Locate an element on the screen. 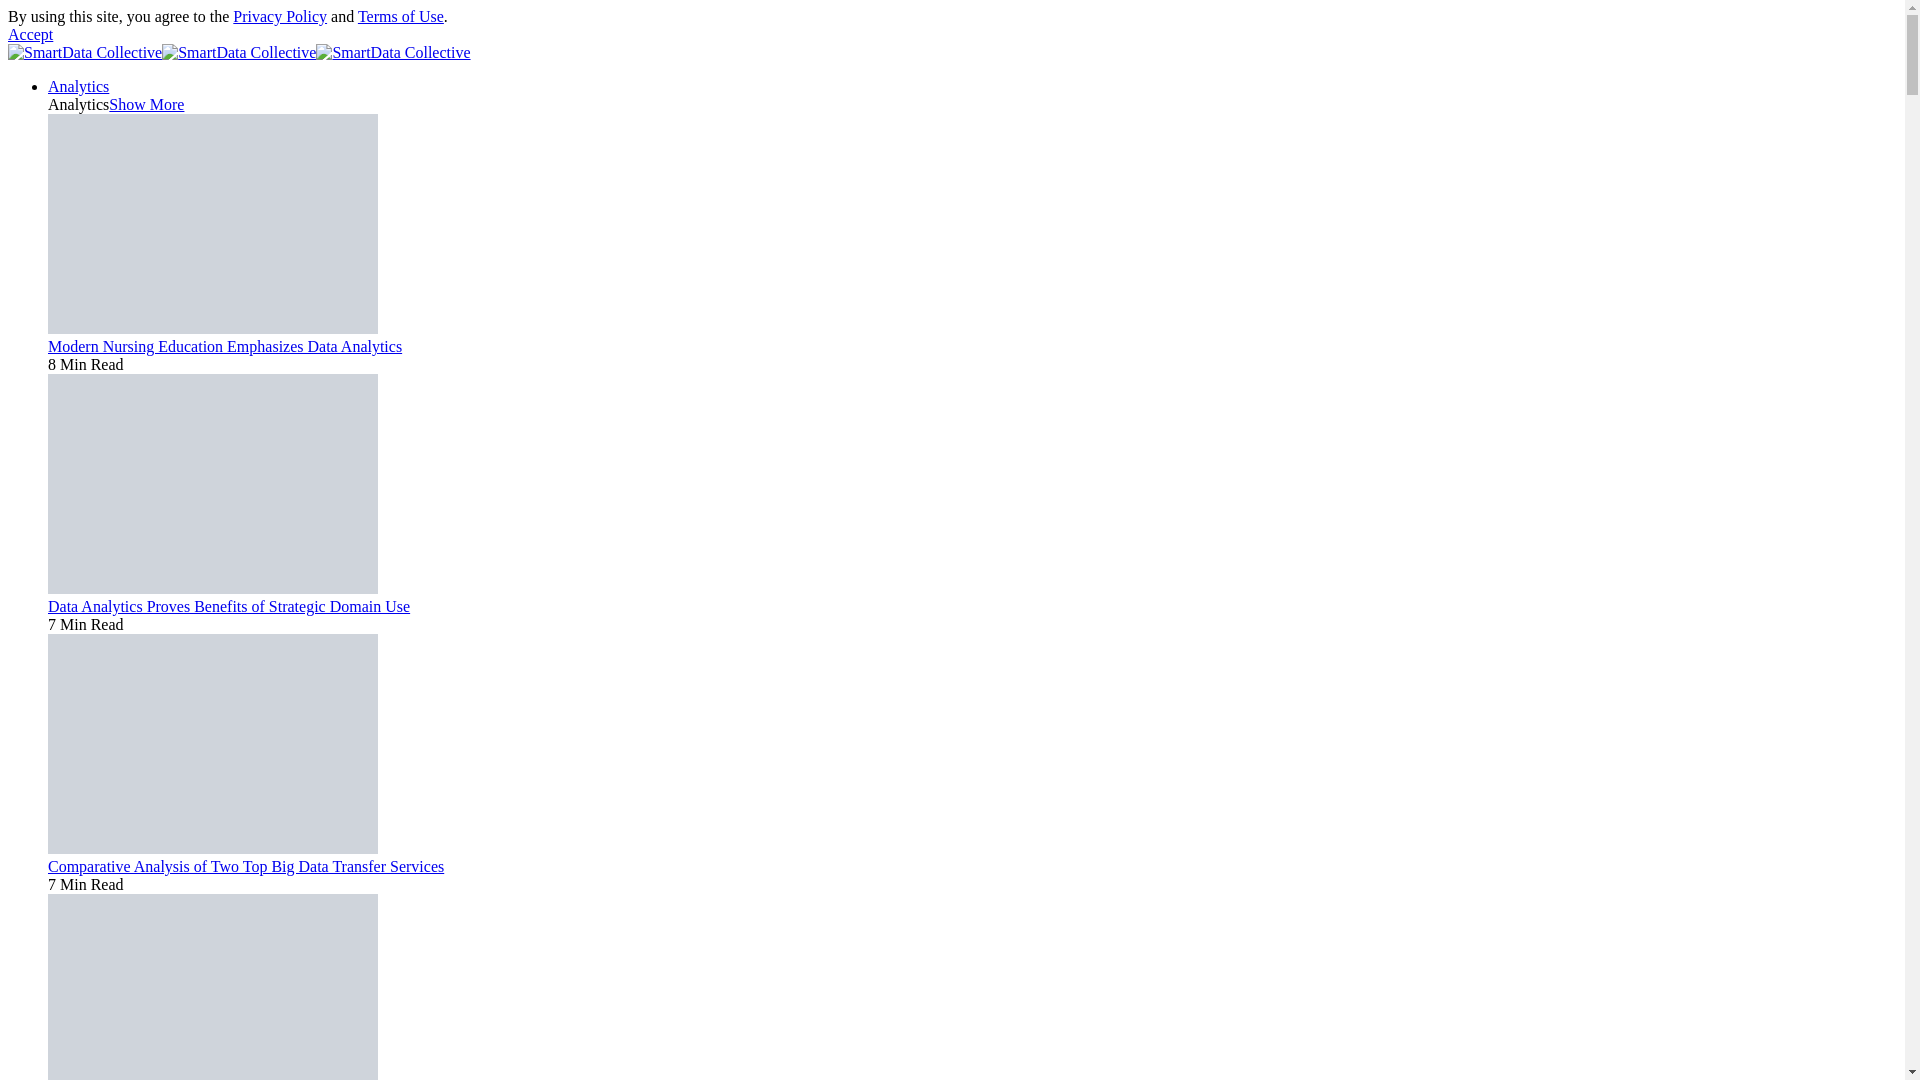 The width and height of the screenshot is (1920, 1080). Accept is located at coordinates (30, 34).